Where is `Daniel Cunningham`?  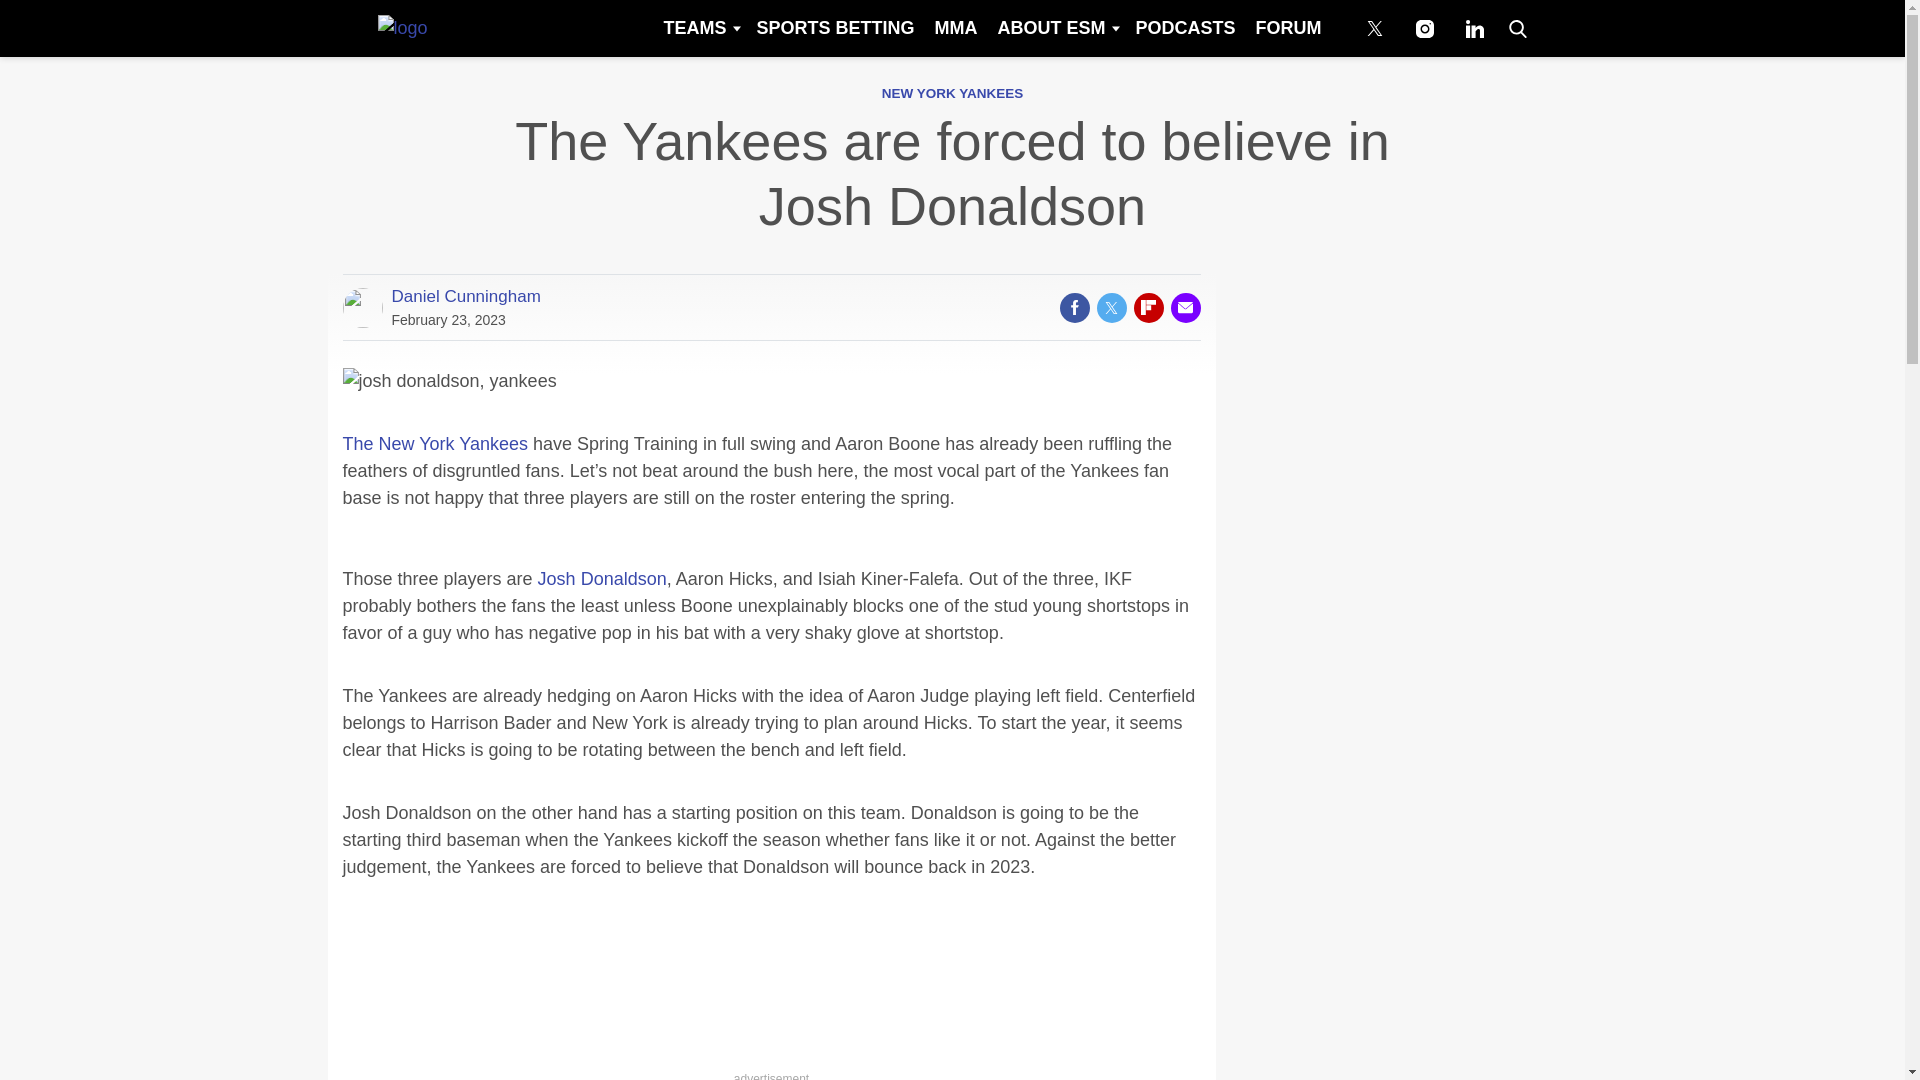
Daniel Cunningham is located at coordinates (466, 296).